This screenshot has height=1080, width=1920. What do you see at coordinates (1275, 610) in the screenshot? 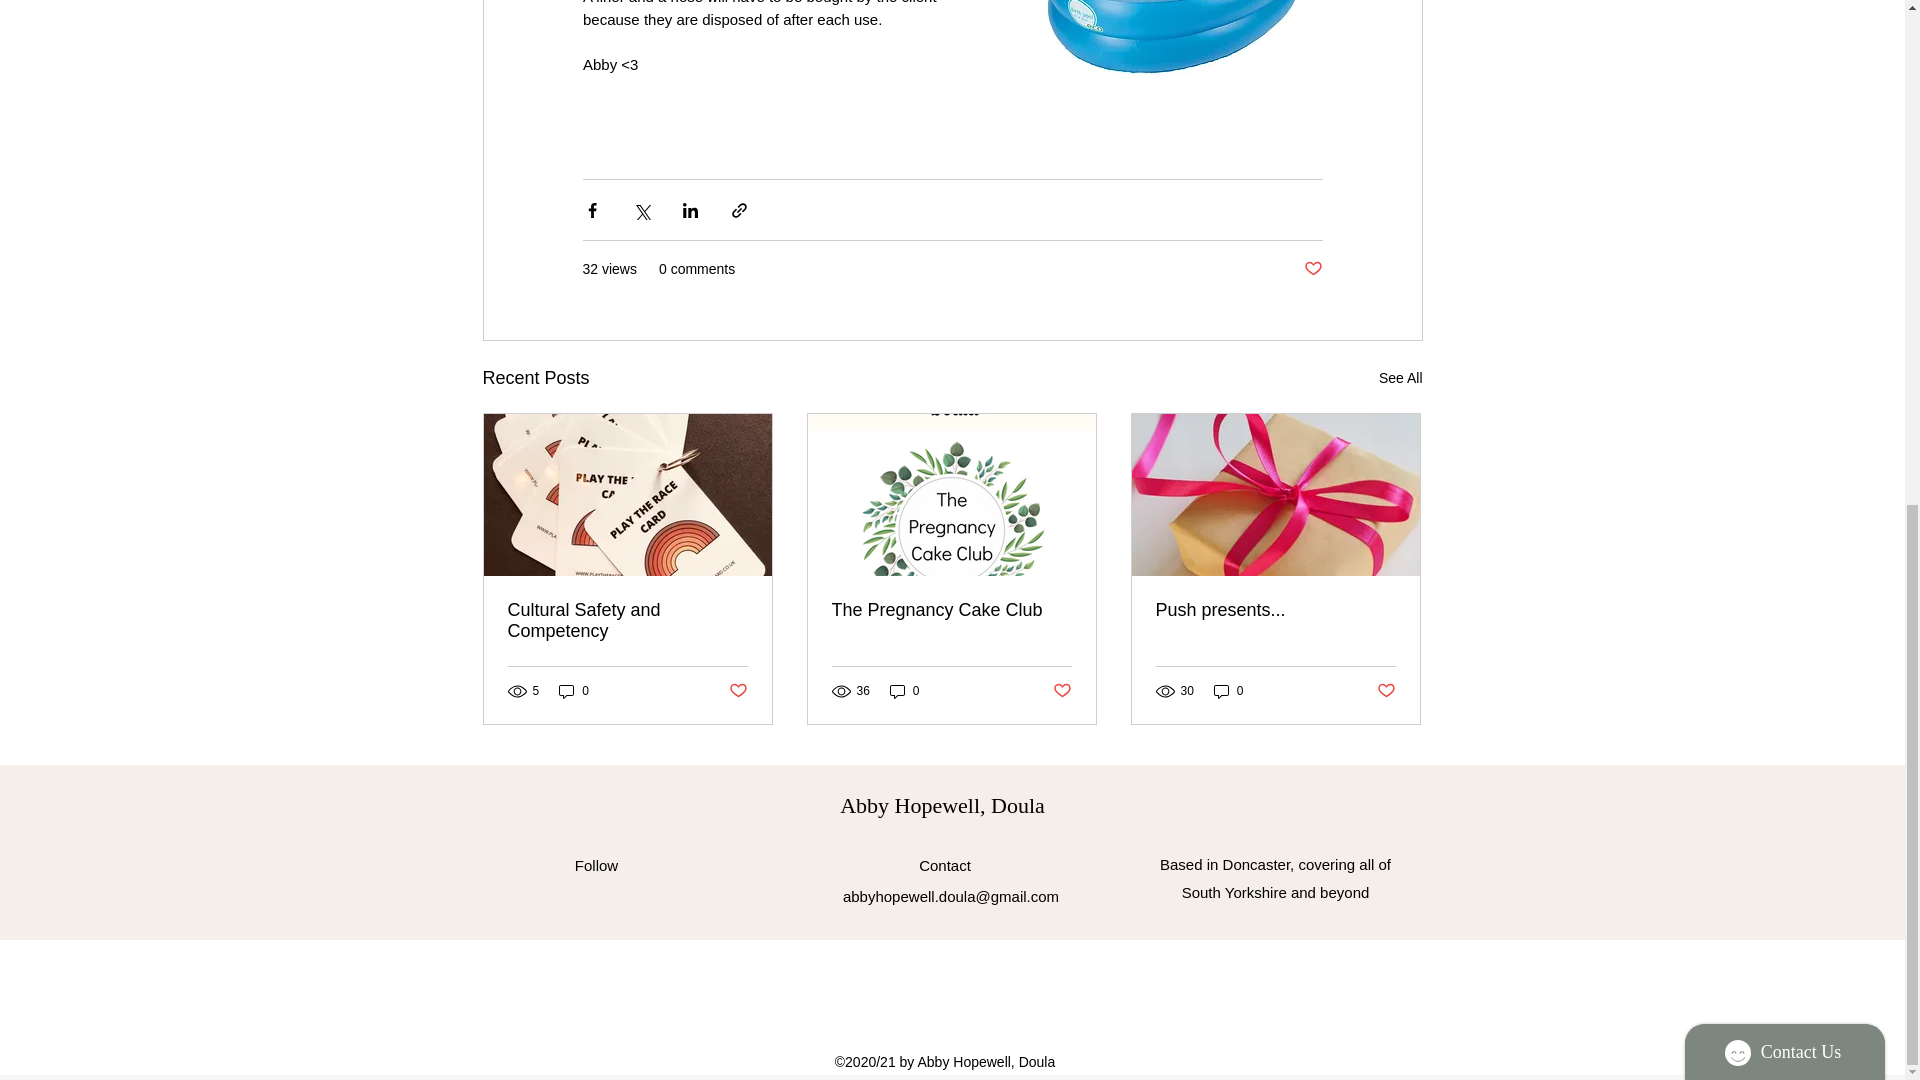
I see `Push presents...` at bounding box center [1275, 610].